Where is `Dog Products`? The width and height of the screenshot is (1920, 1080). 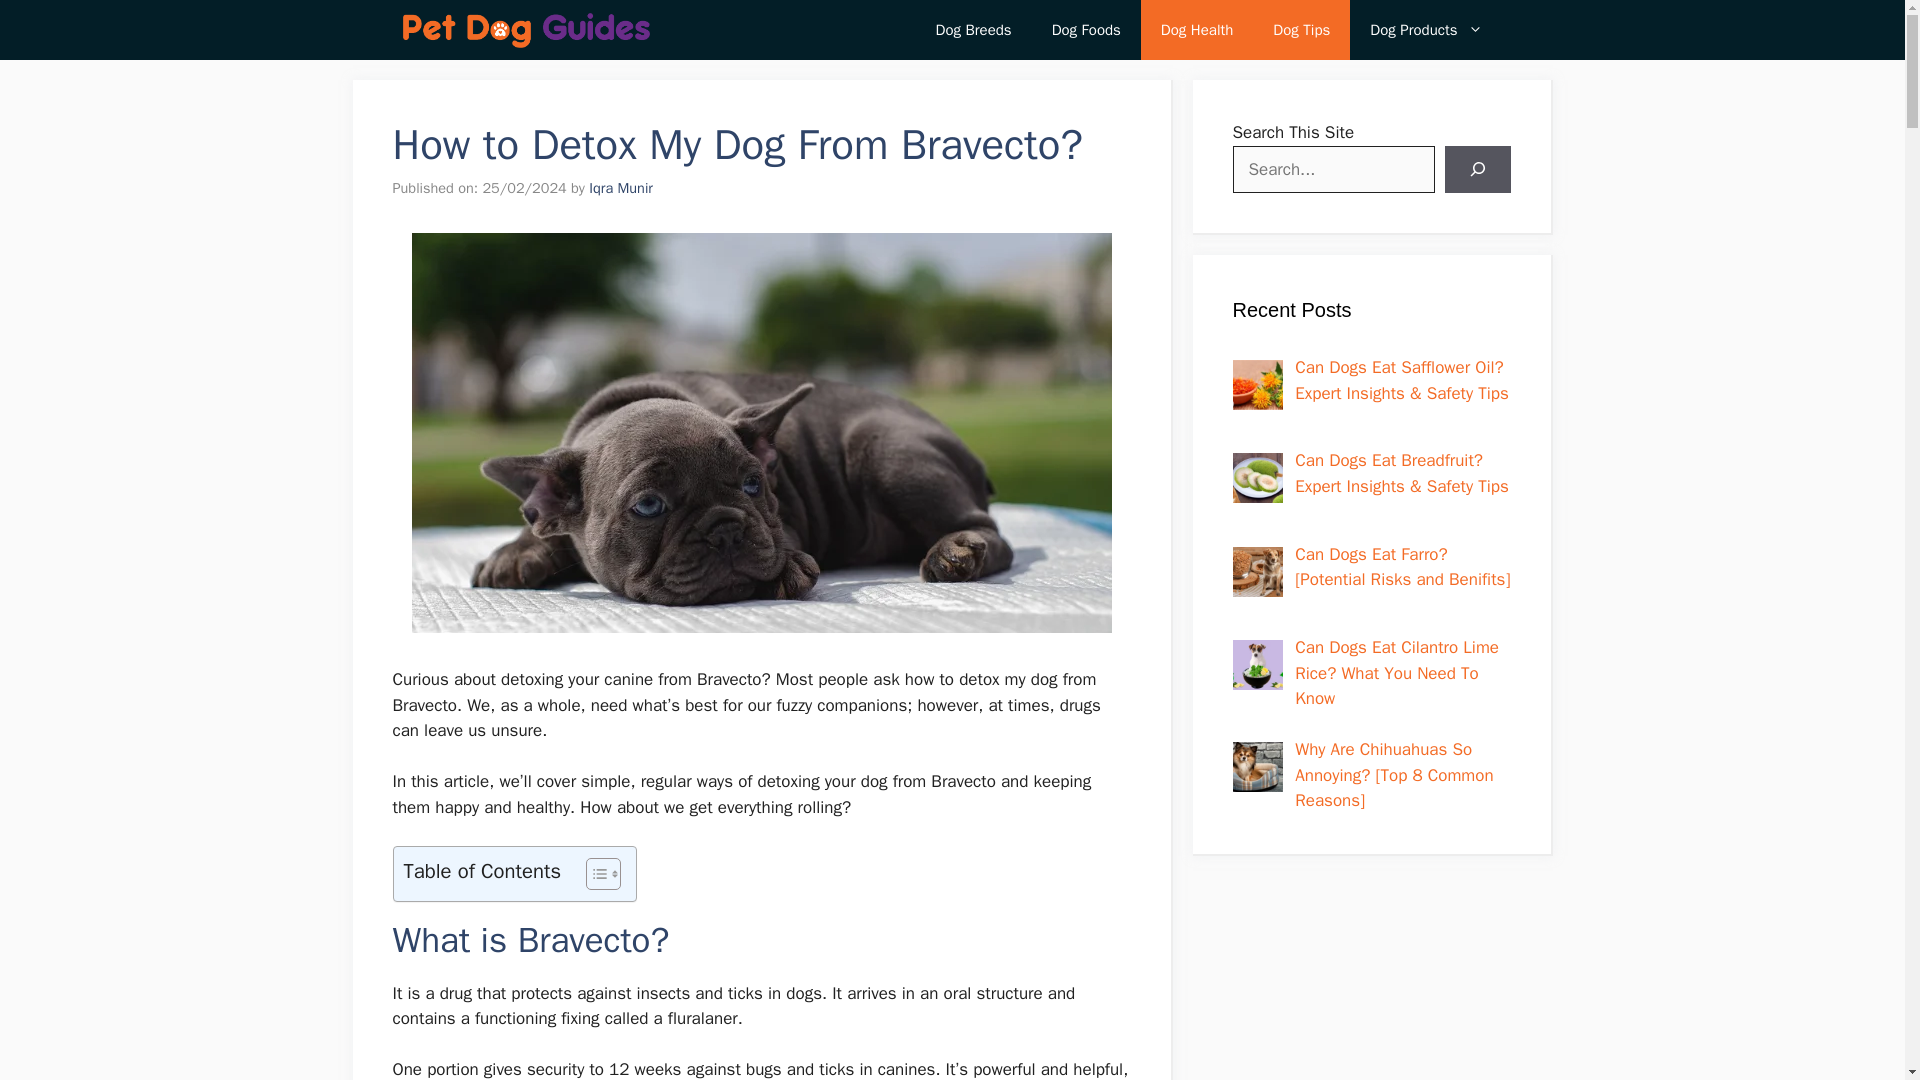
Dog Products is located at coordinates (1425, 30).